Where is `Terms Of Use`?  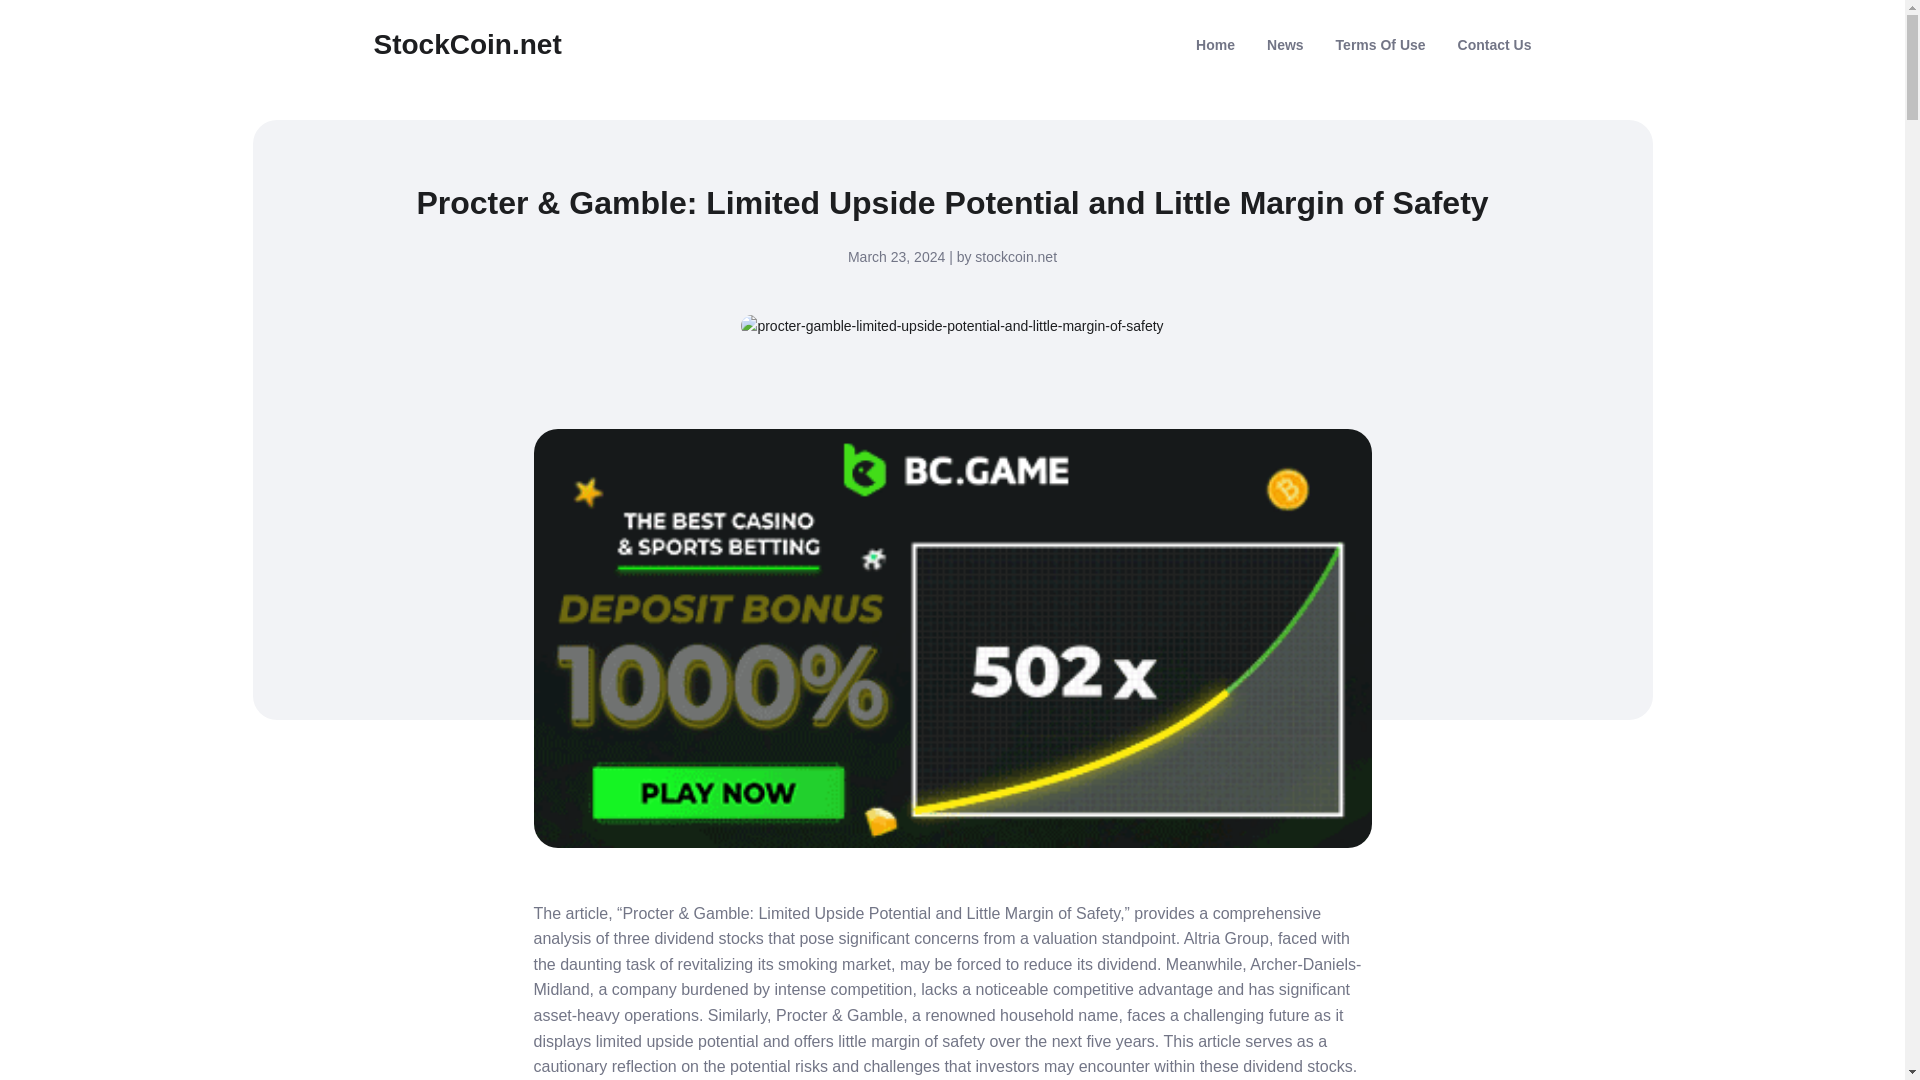 Terms Of Use is located at coordinates (1381, 44).